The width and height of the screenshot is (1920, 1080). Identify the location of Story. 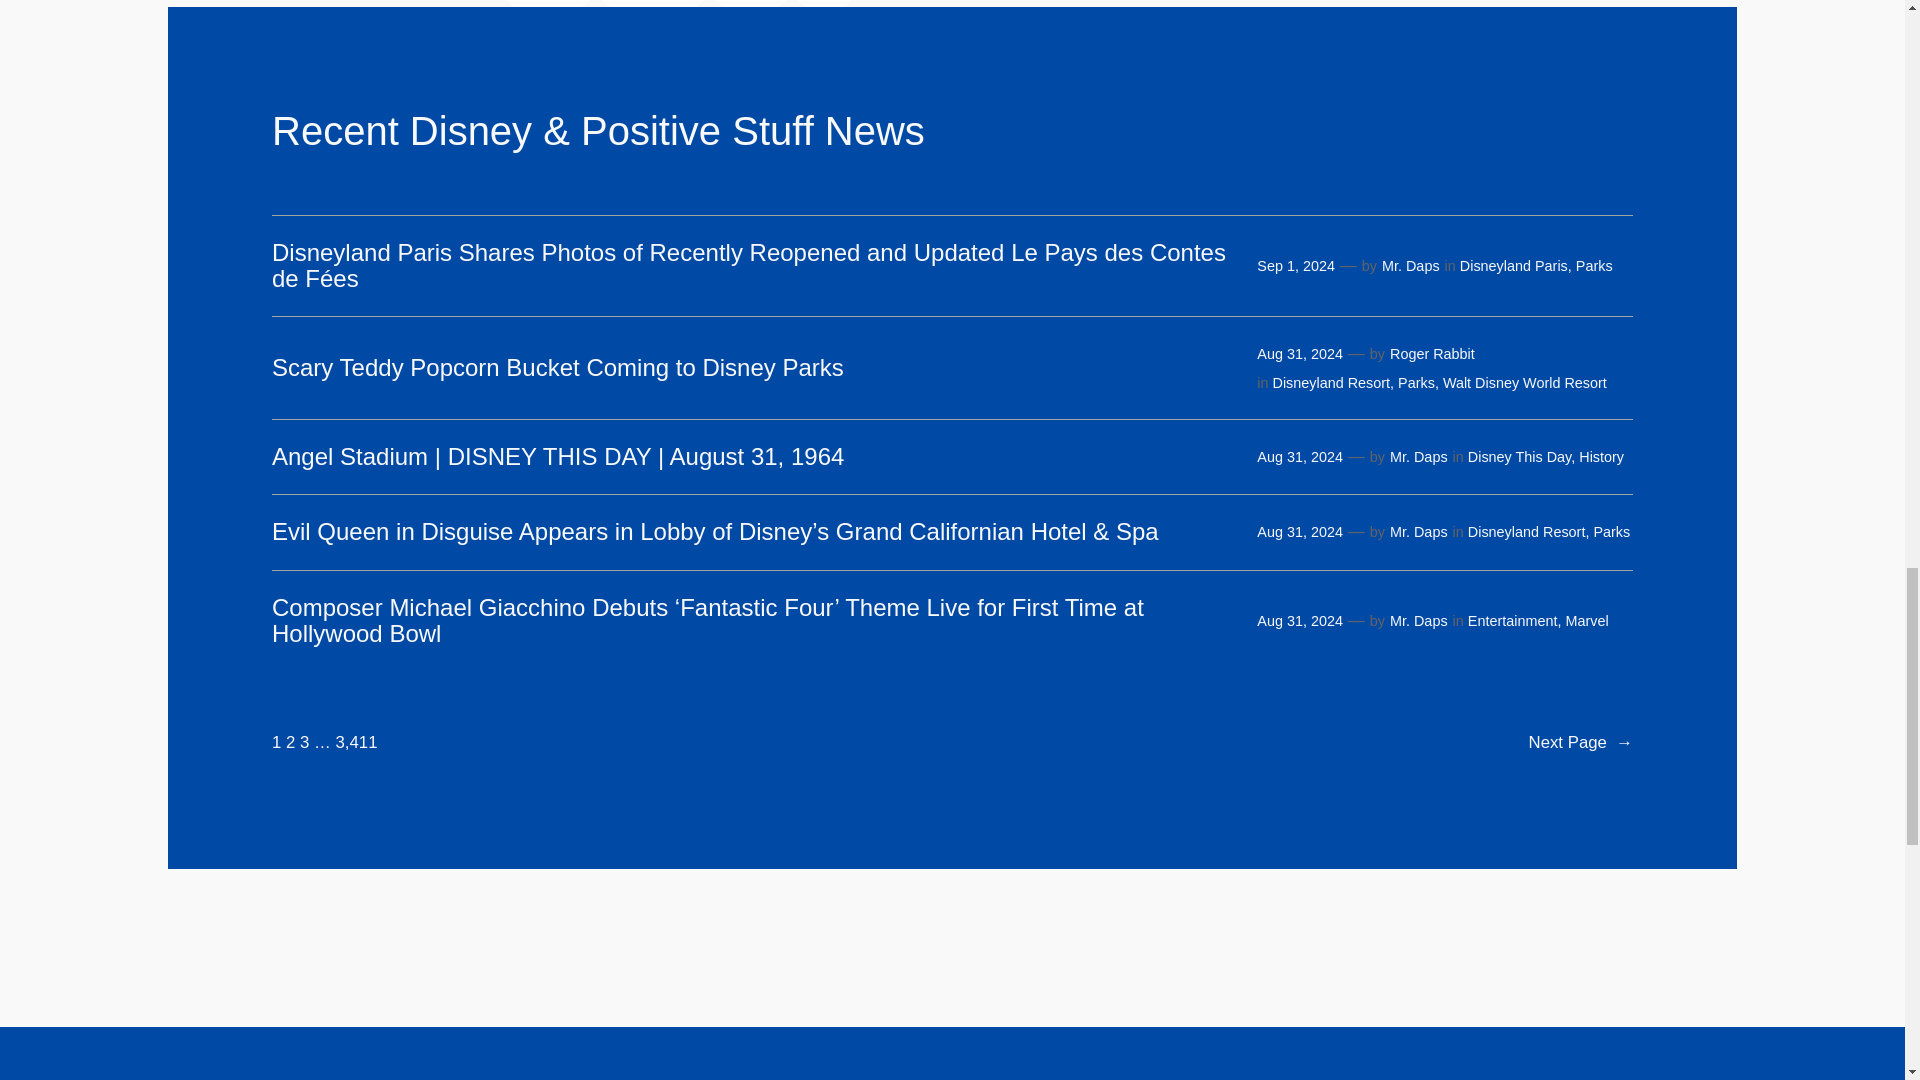
(825, 3).